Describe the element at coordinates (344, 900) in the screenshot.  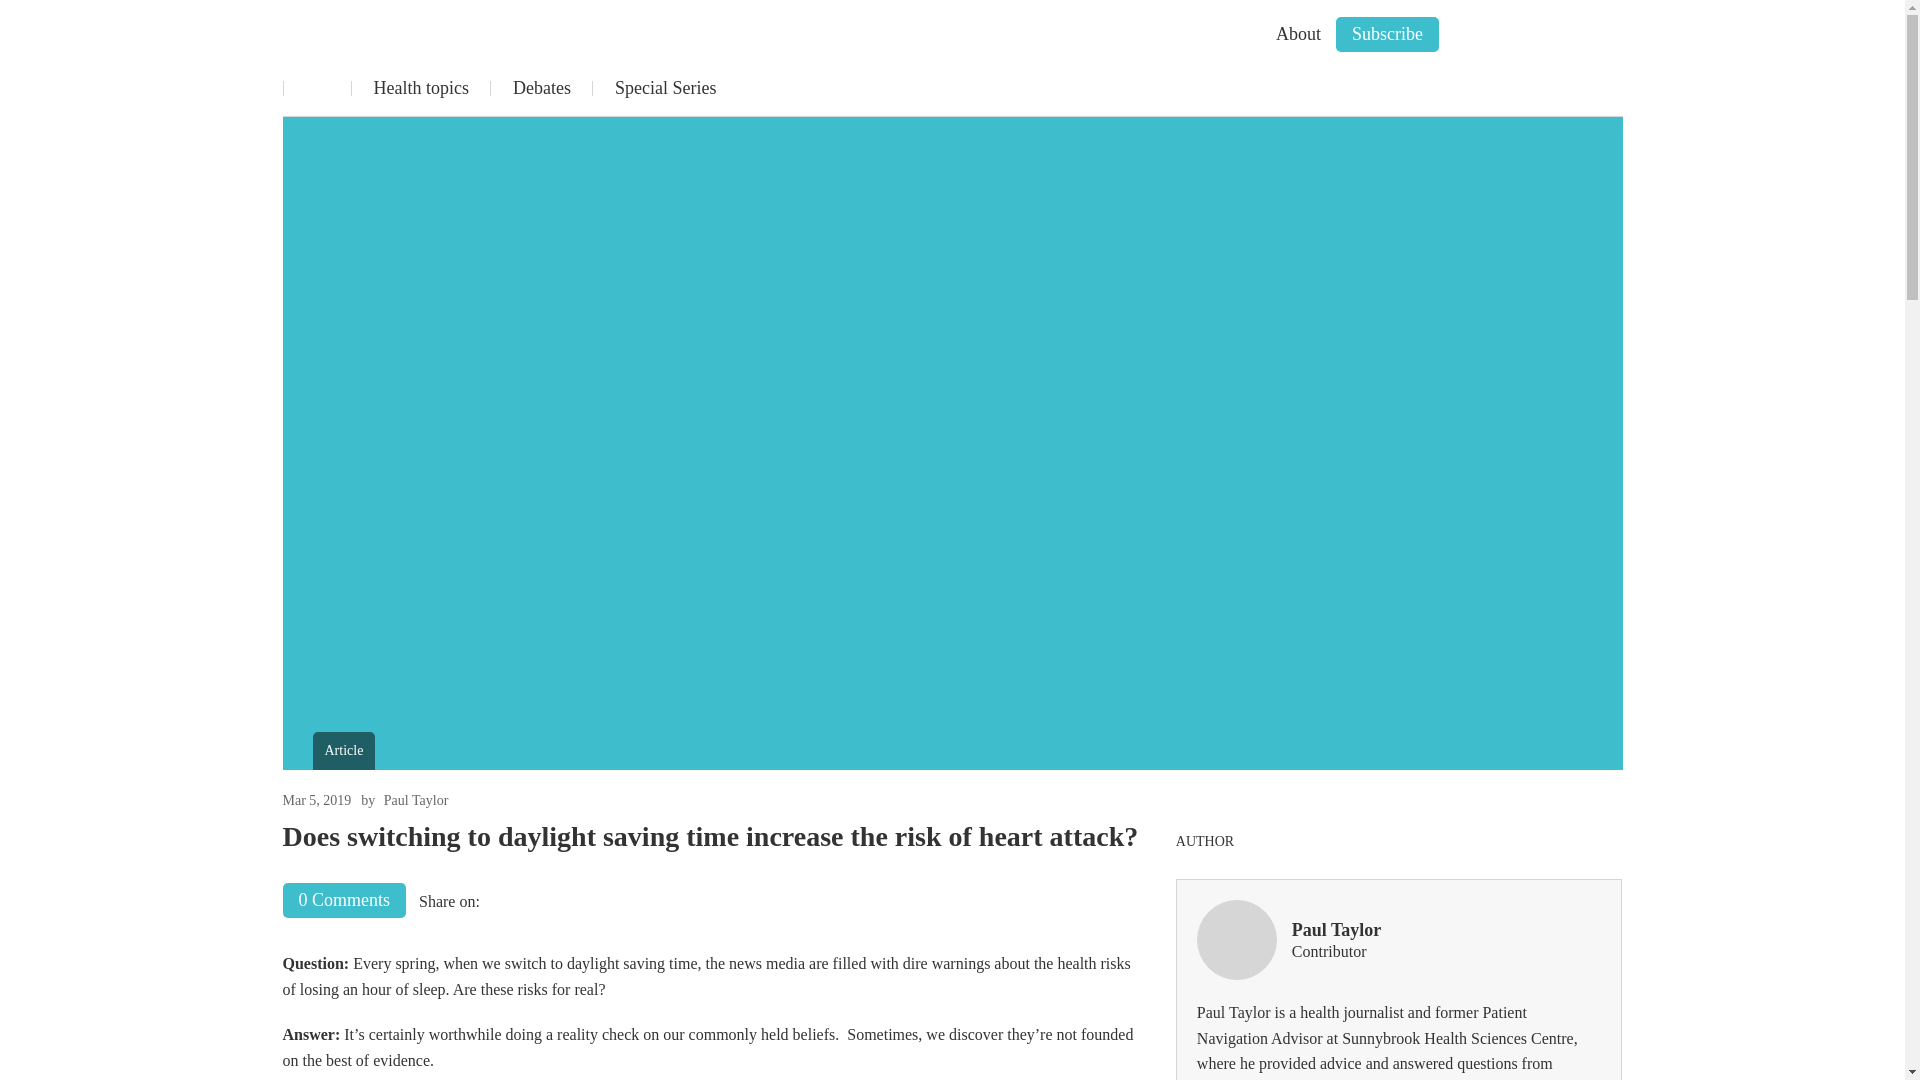
I see `0 Comments` at that location.